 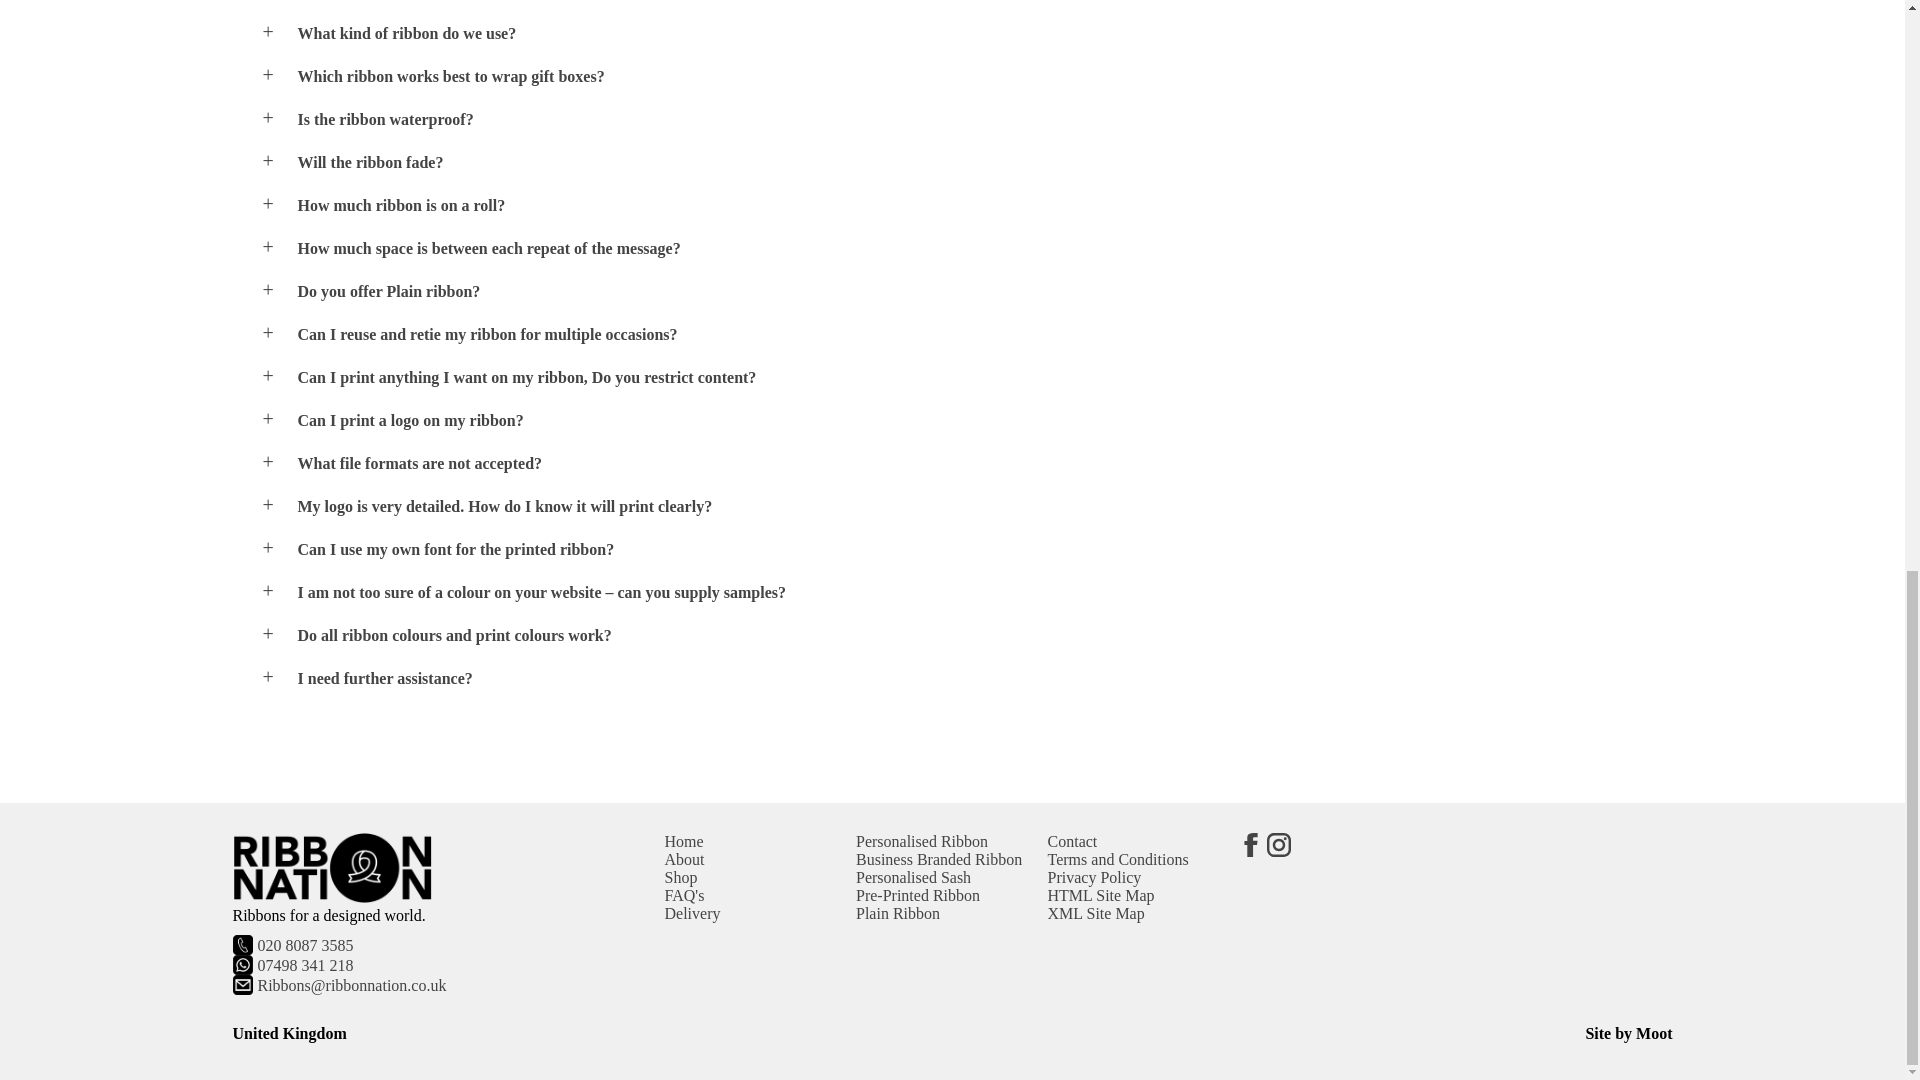 I want to click on How much ribbon is on a roll?, so click(x=970, y=205).